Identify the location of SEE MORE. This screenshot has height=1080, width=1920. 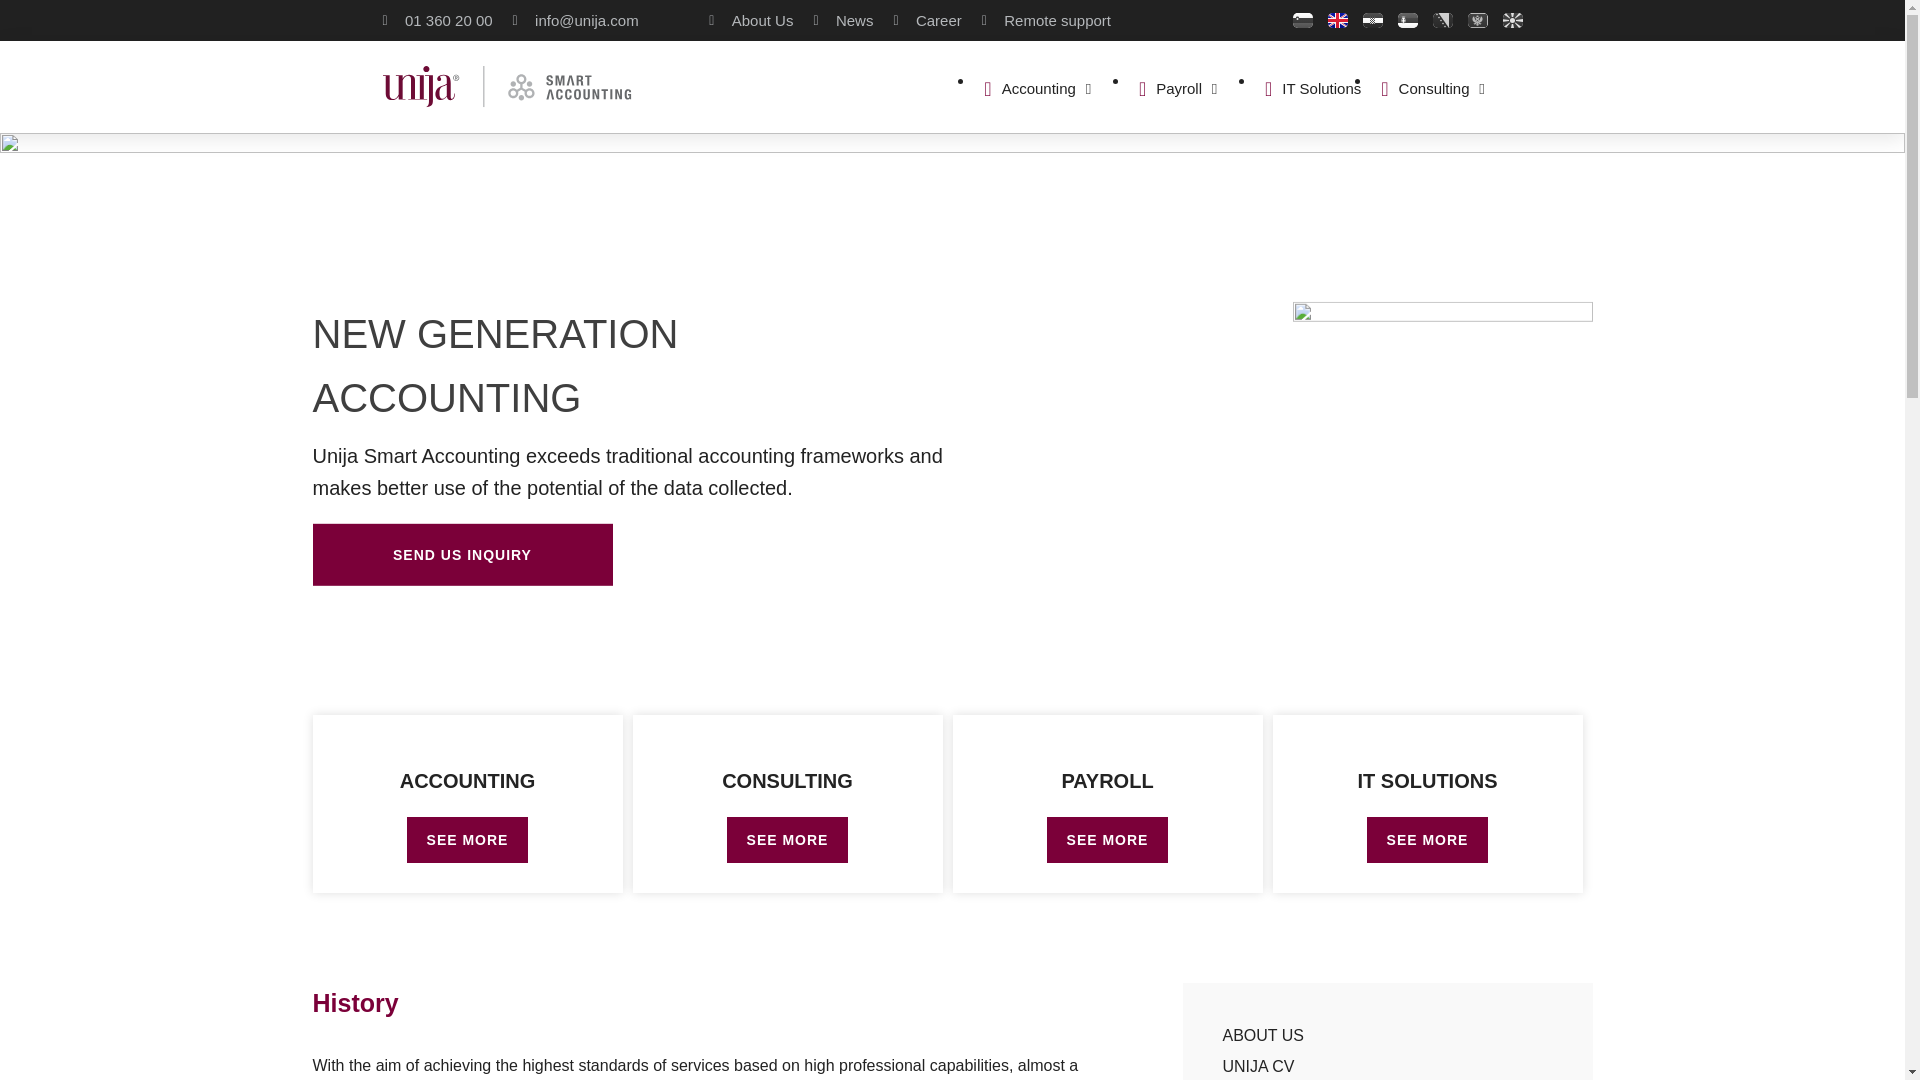
(1108, 839).